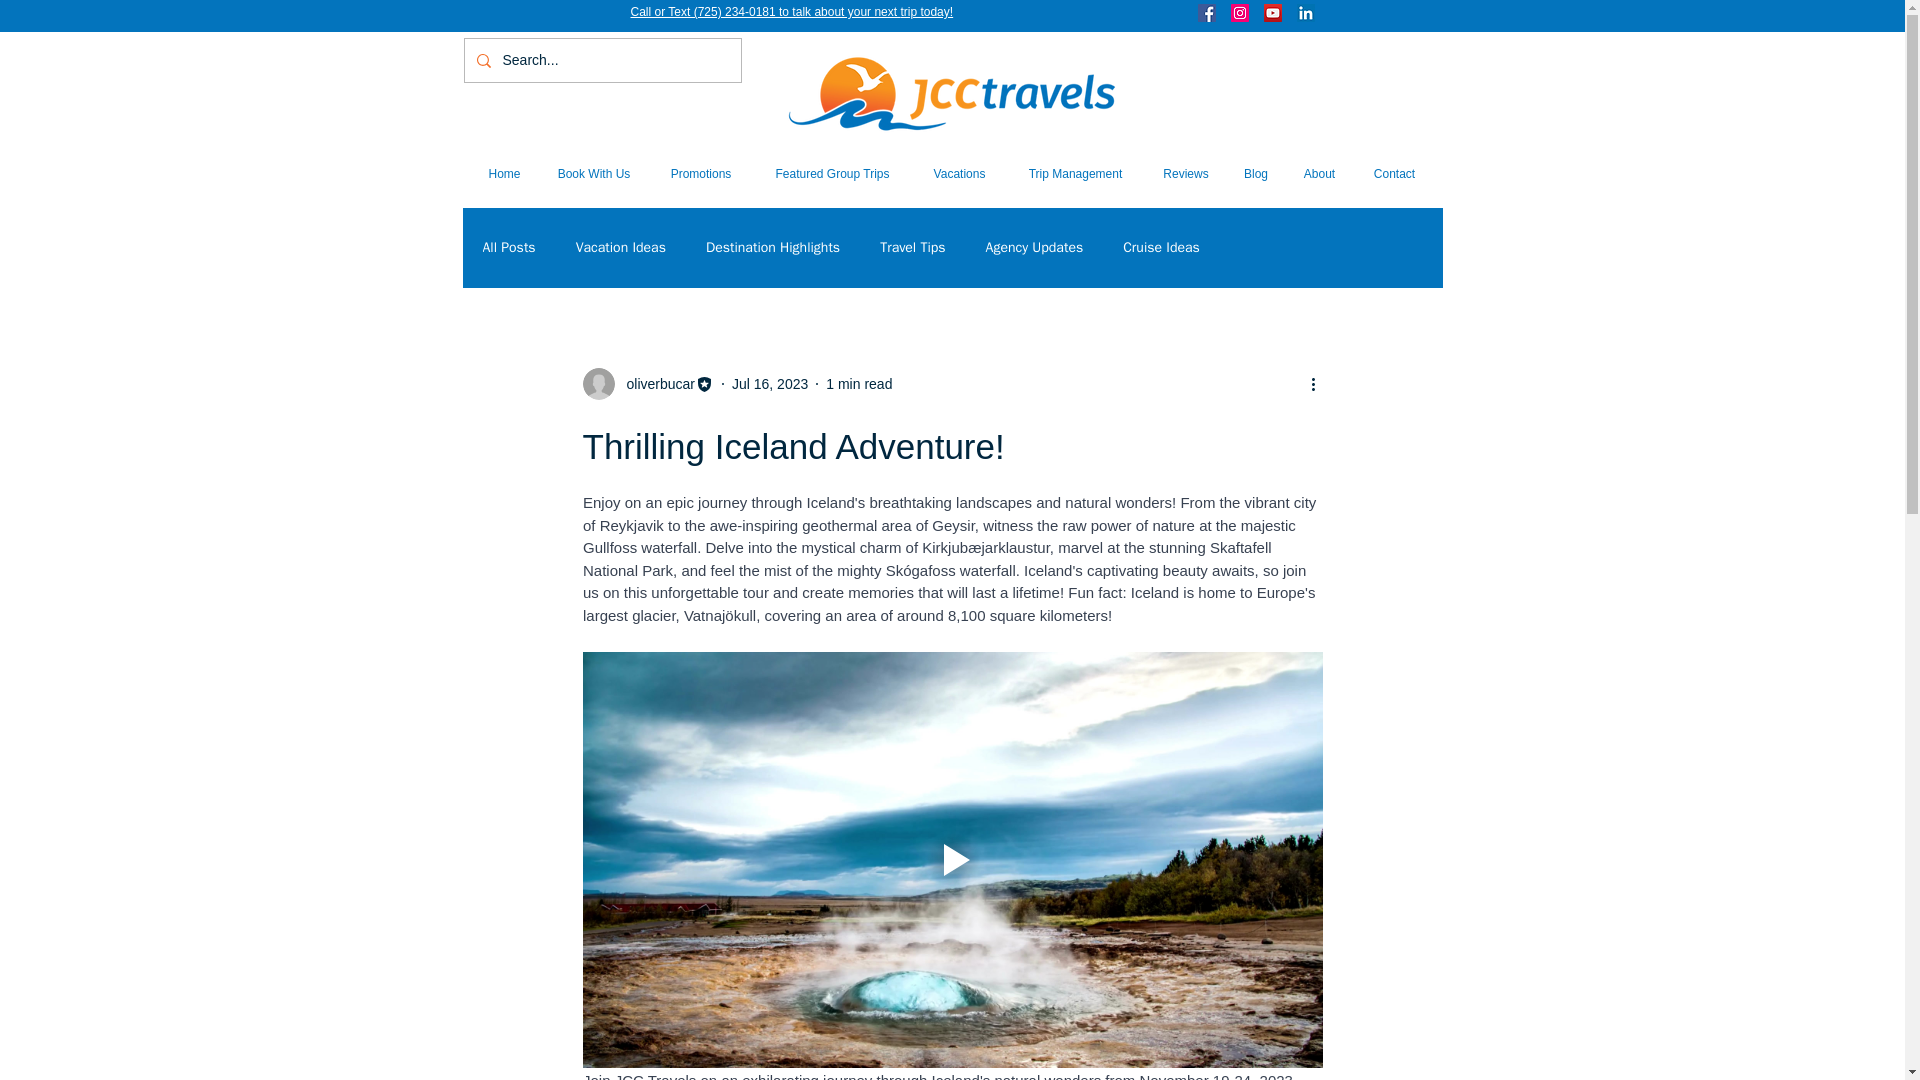 The width and height of the screenshot is (1920, 1080). What do you see at coordinates (1318, 174) in the screenshot?
I see `About` at bounding box center [1318, 174].